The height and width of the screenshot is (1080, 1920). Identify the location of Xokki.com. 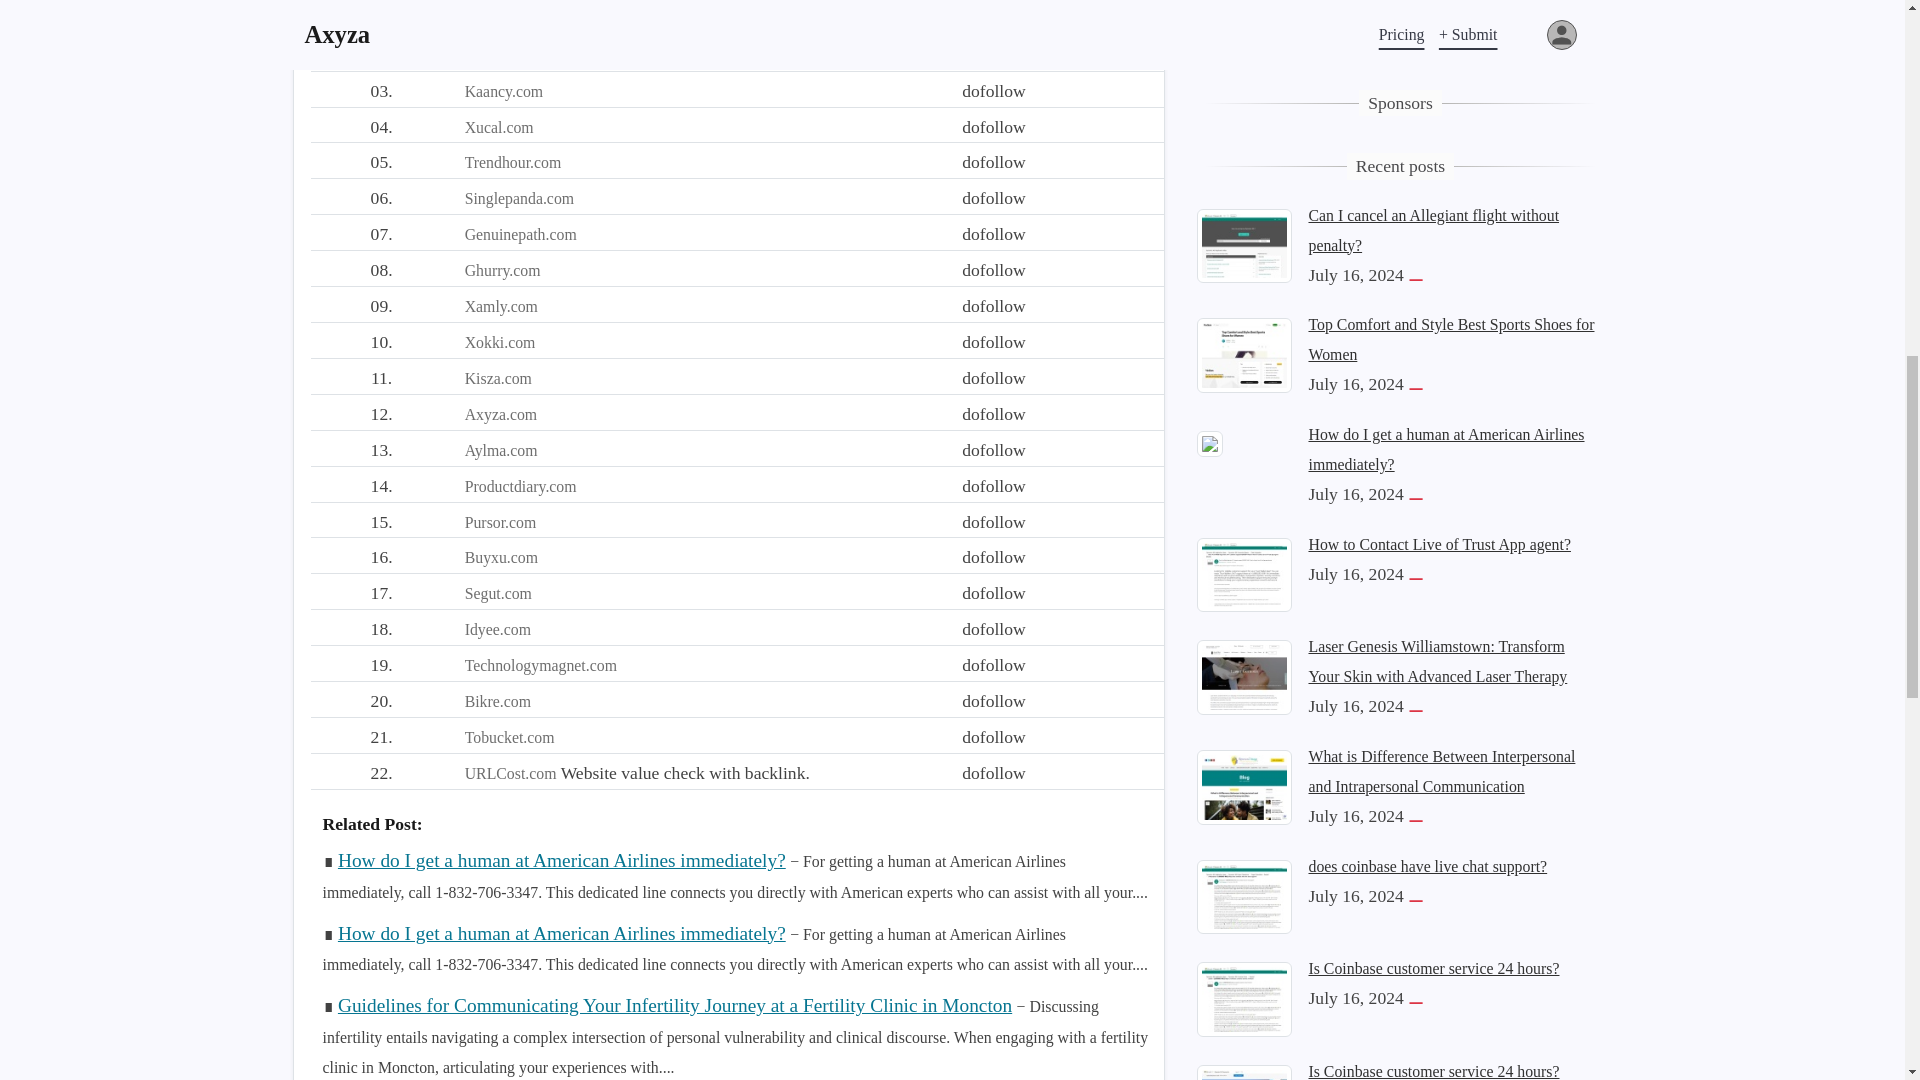
(500, 342).